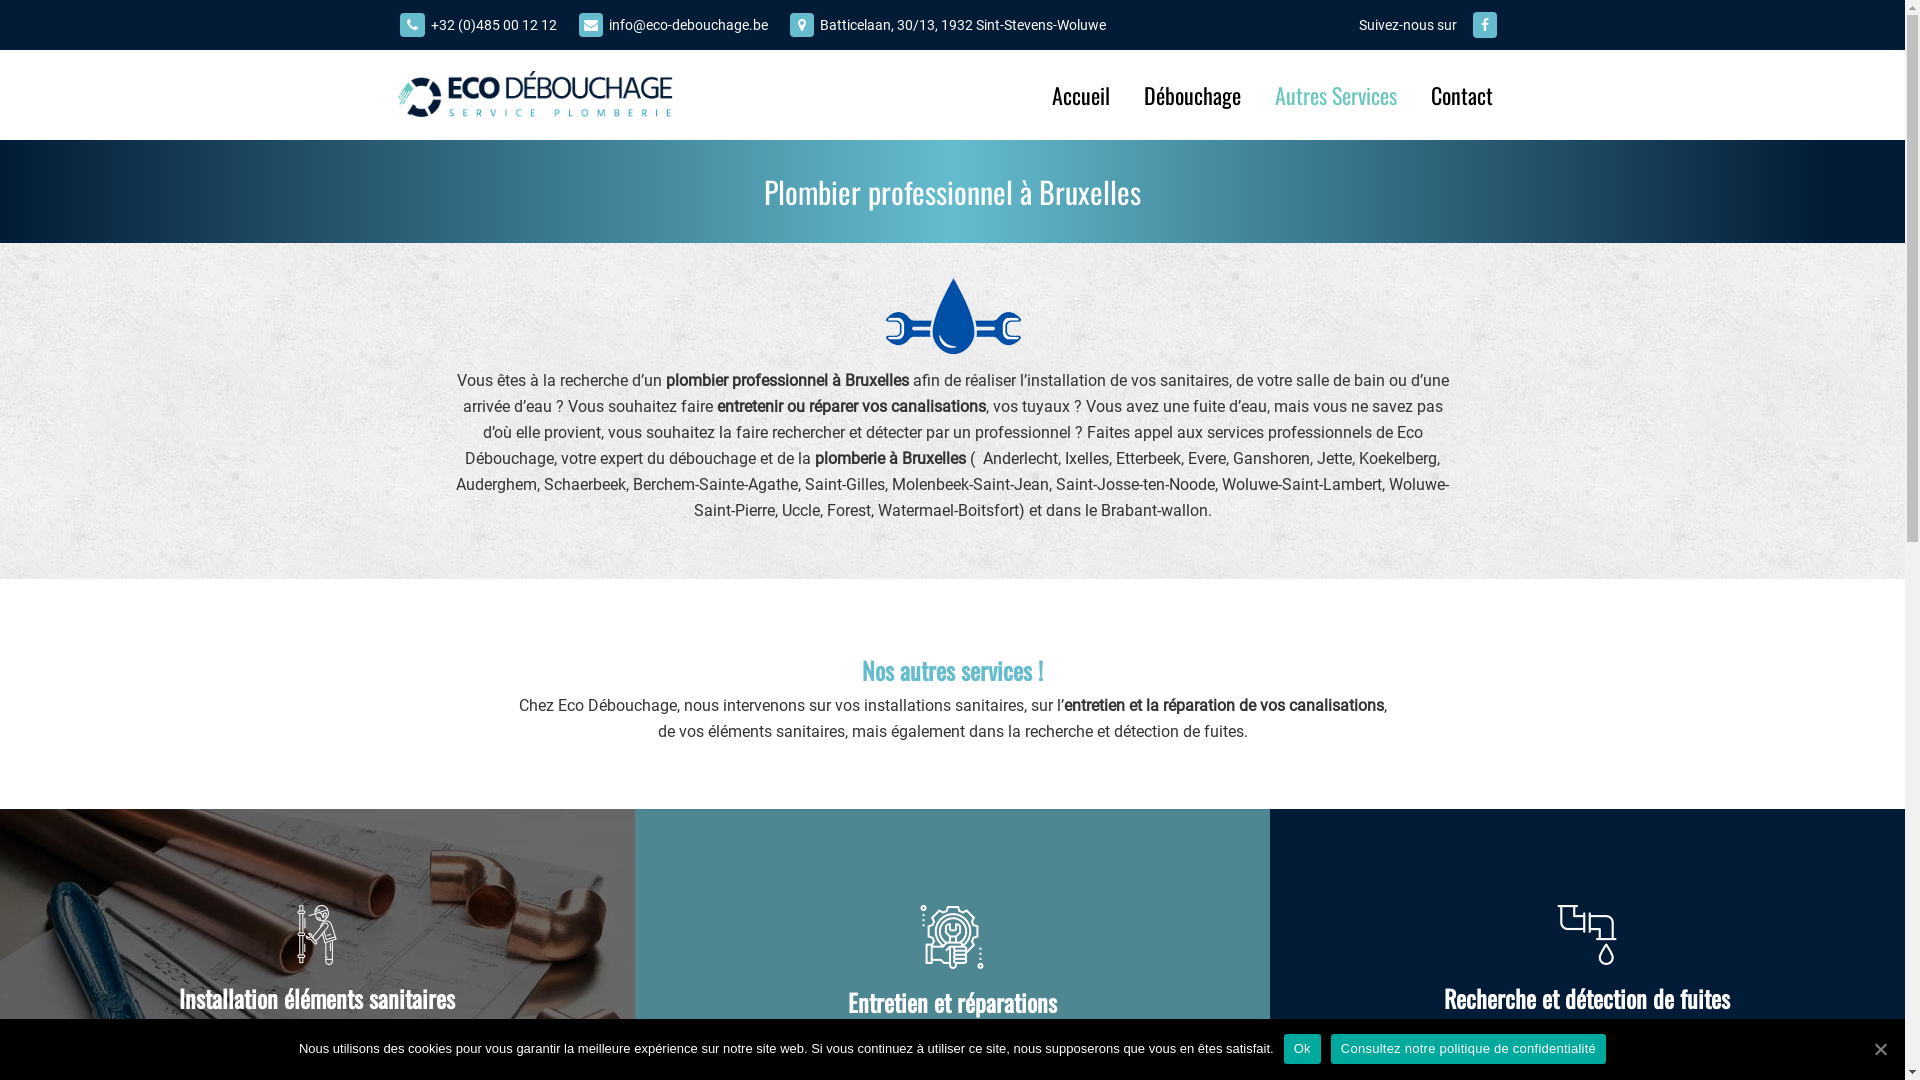  What do you see at coordinates (1462, 96) in the screenshot?
I see `Contact` at bounding box center [1462, 96].